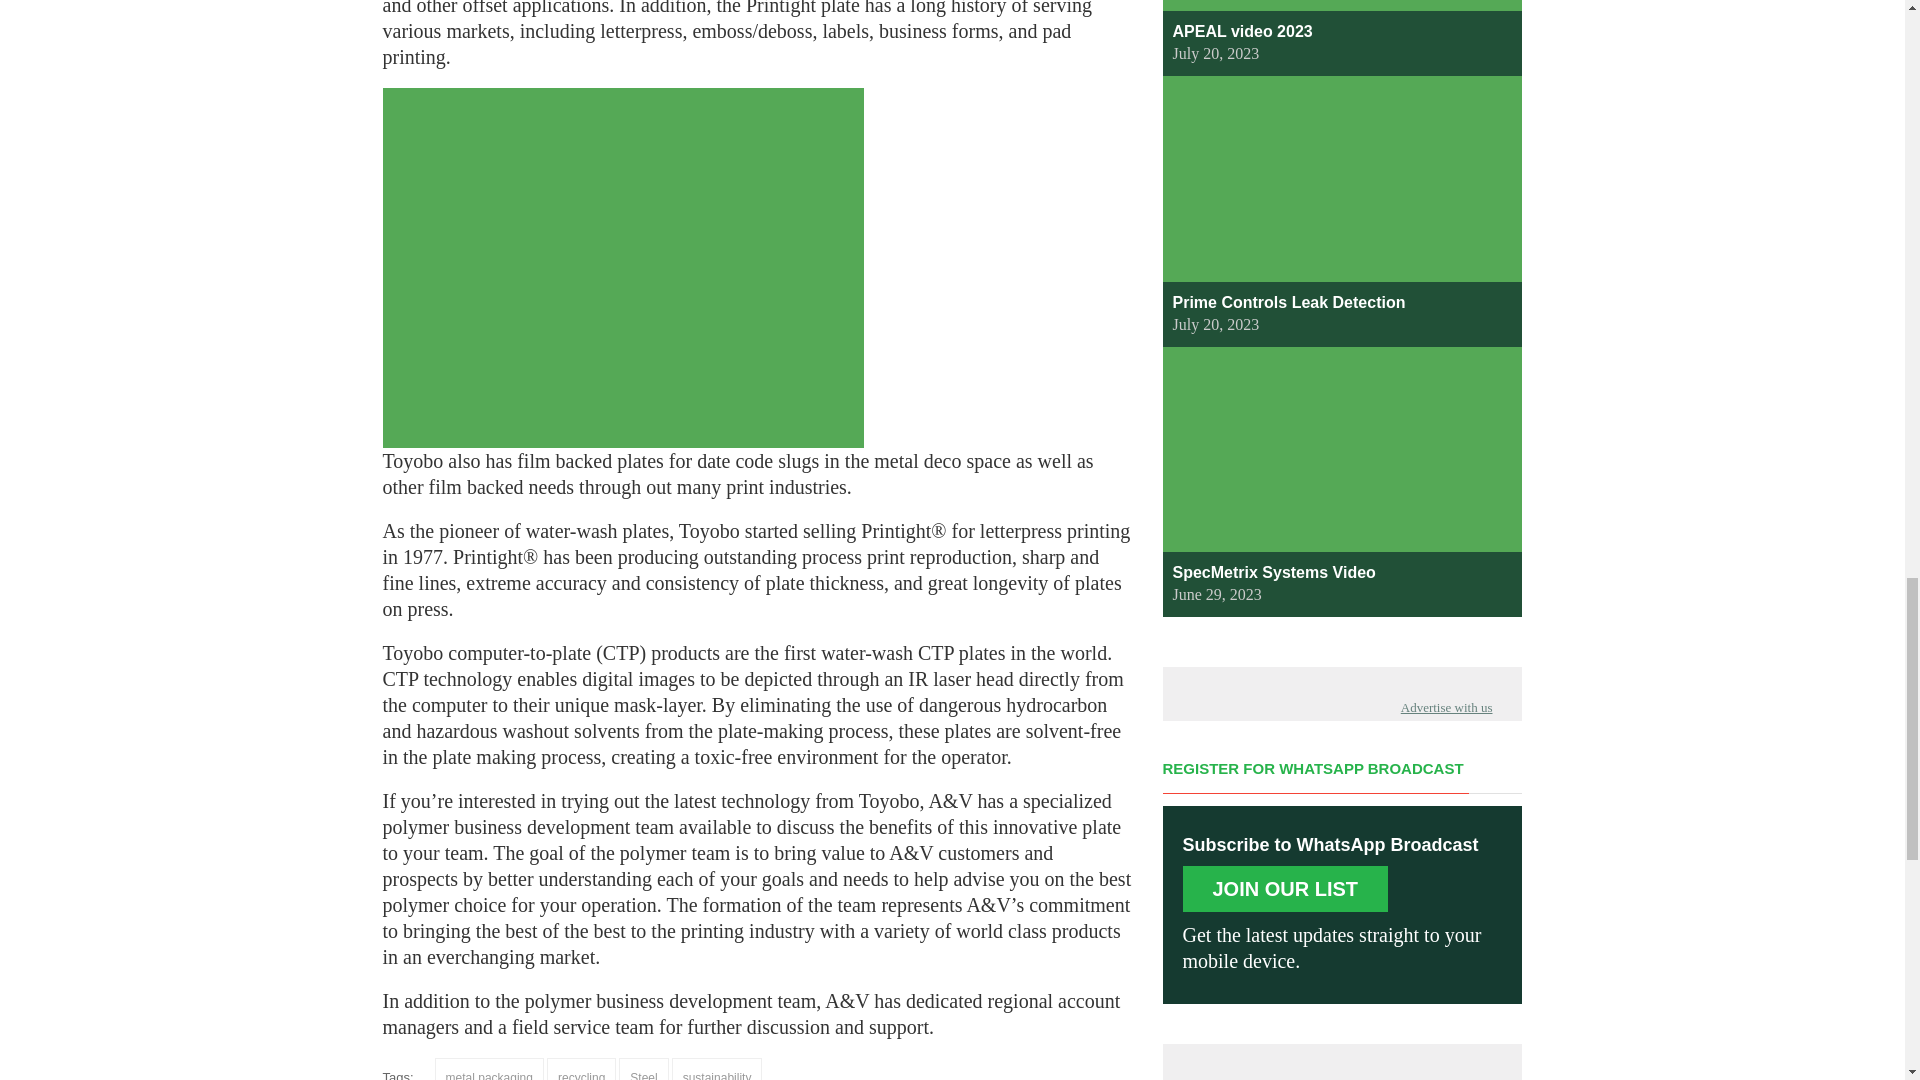 The width and height of the screenshot is (1920, 1080). I want to click on metal packaging, so click(489, 1069).